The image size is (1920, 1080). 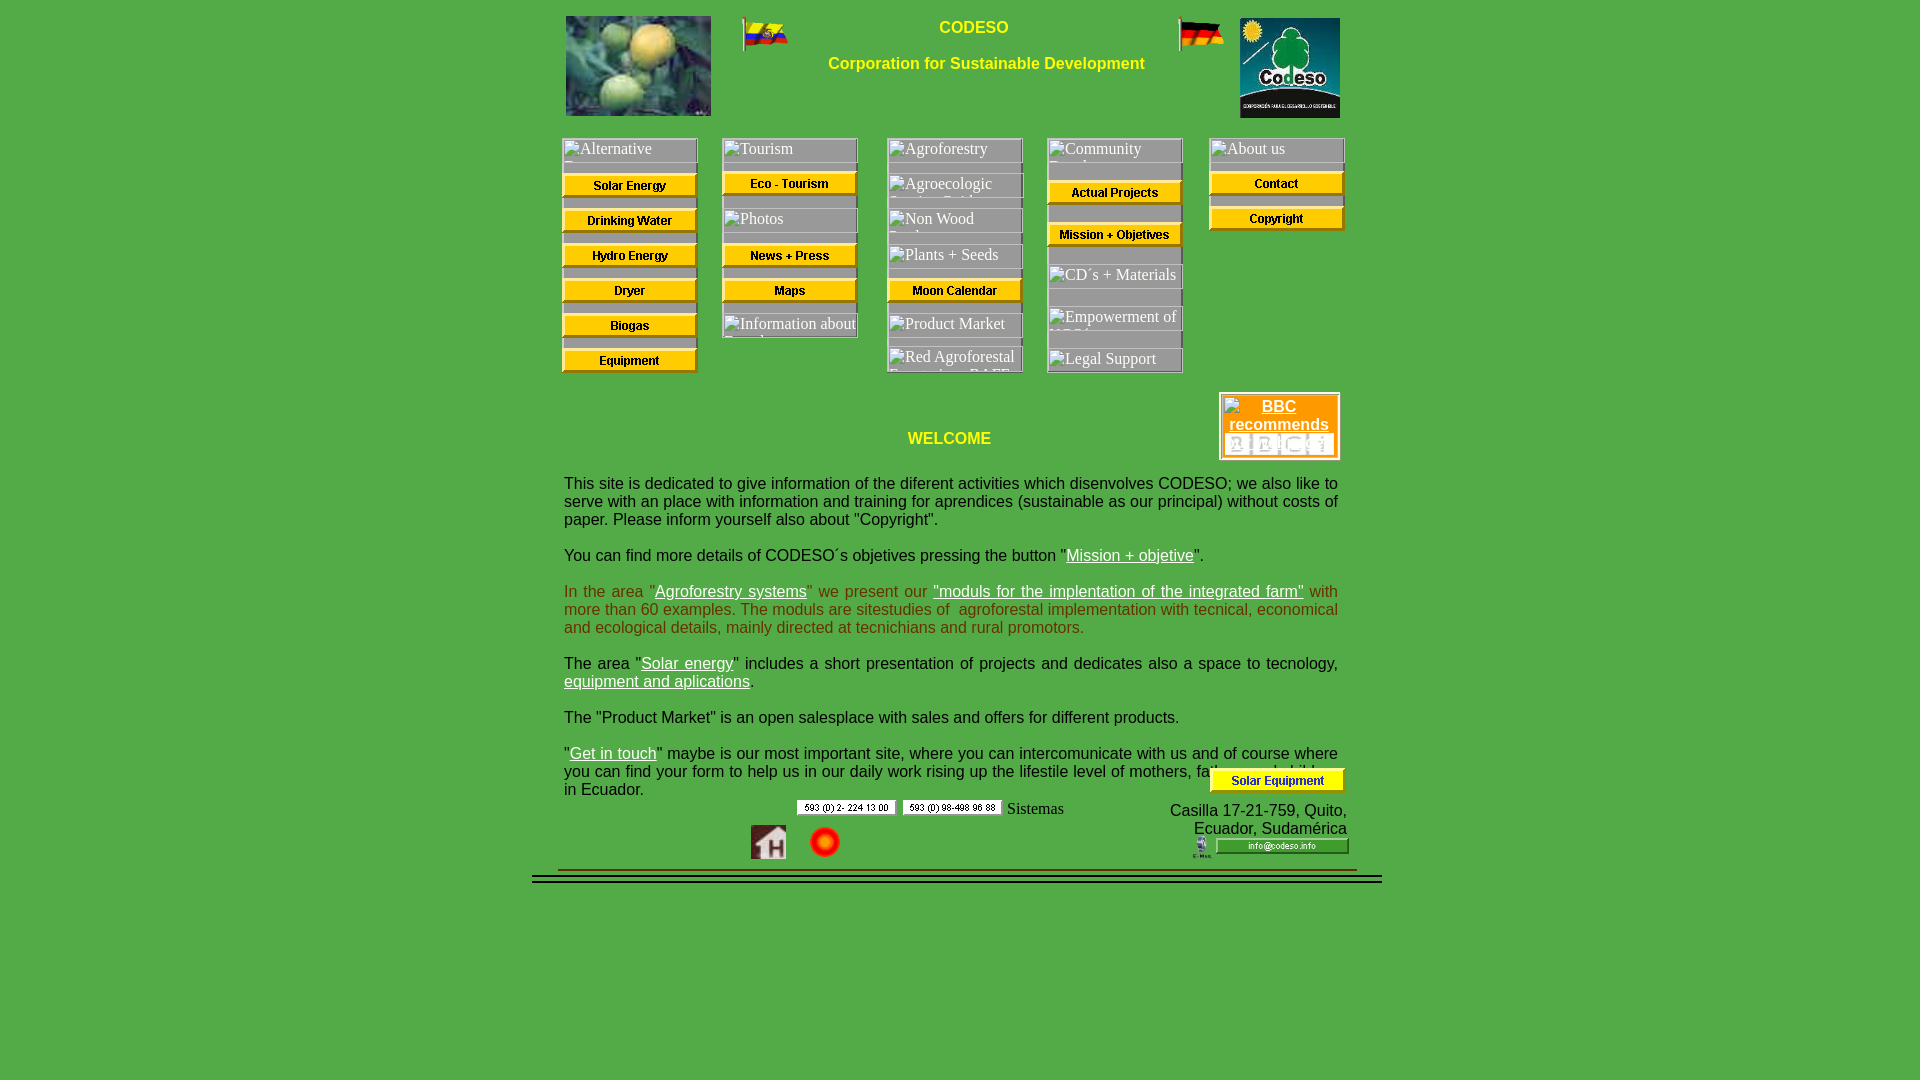 I want to click on "moduls for the implentation of the integrated farm", so click(x=1118, y=592).